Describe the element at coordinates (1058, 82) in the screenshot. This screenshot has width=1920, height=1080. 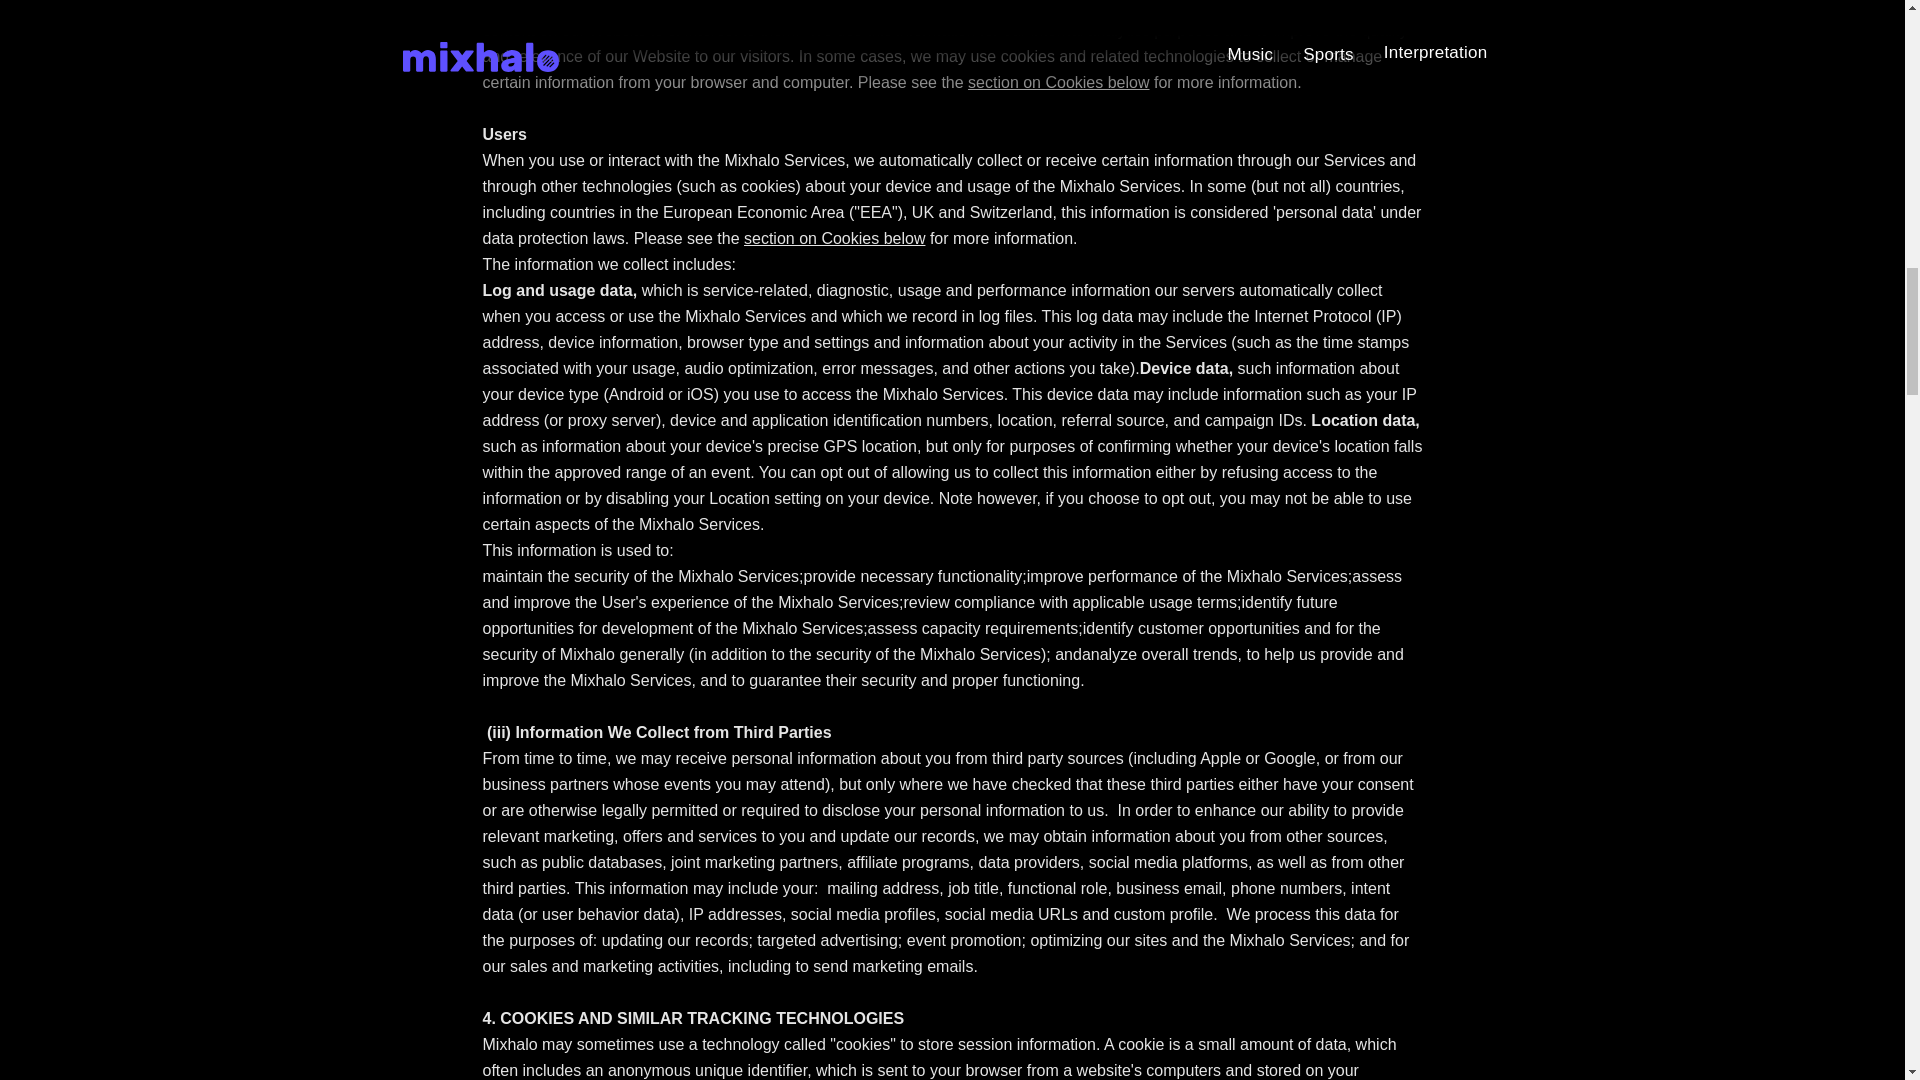
I see `section on Cookies below` at that location.